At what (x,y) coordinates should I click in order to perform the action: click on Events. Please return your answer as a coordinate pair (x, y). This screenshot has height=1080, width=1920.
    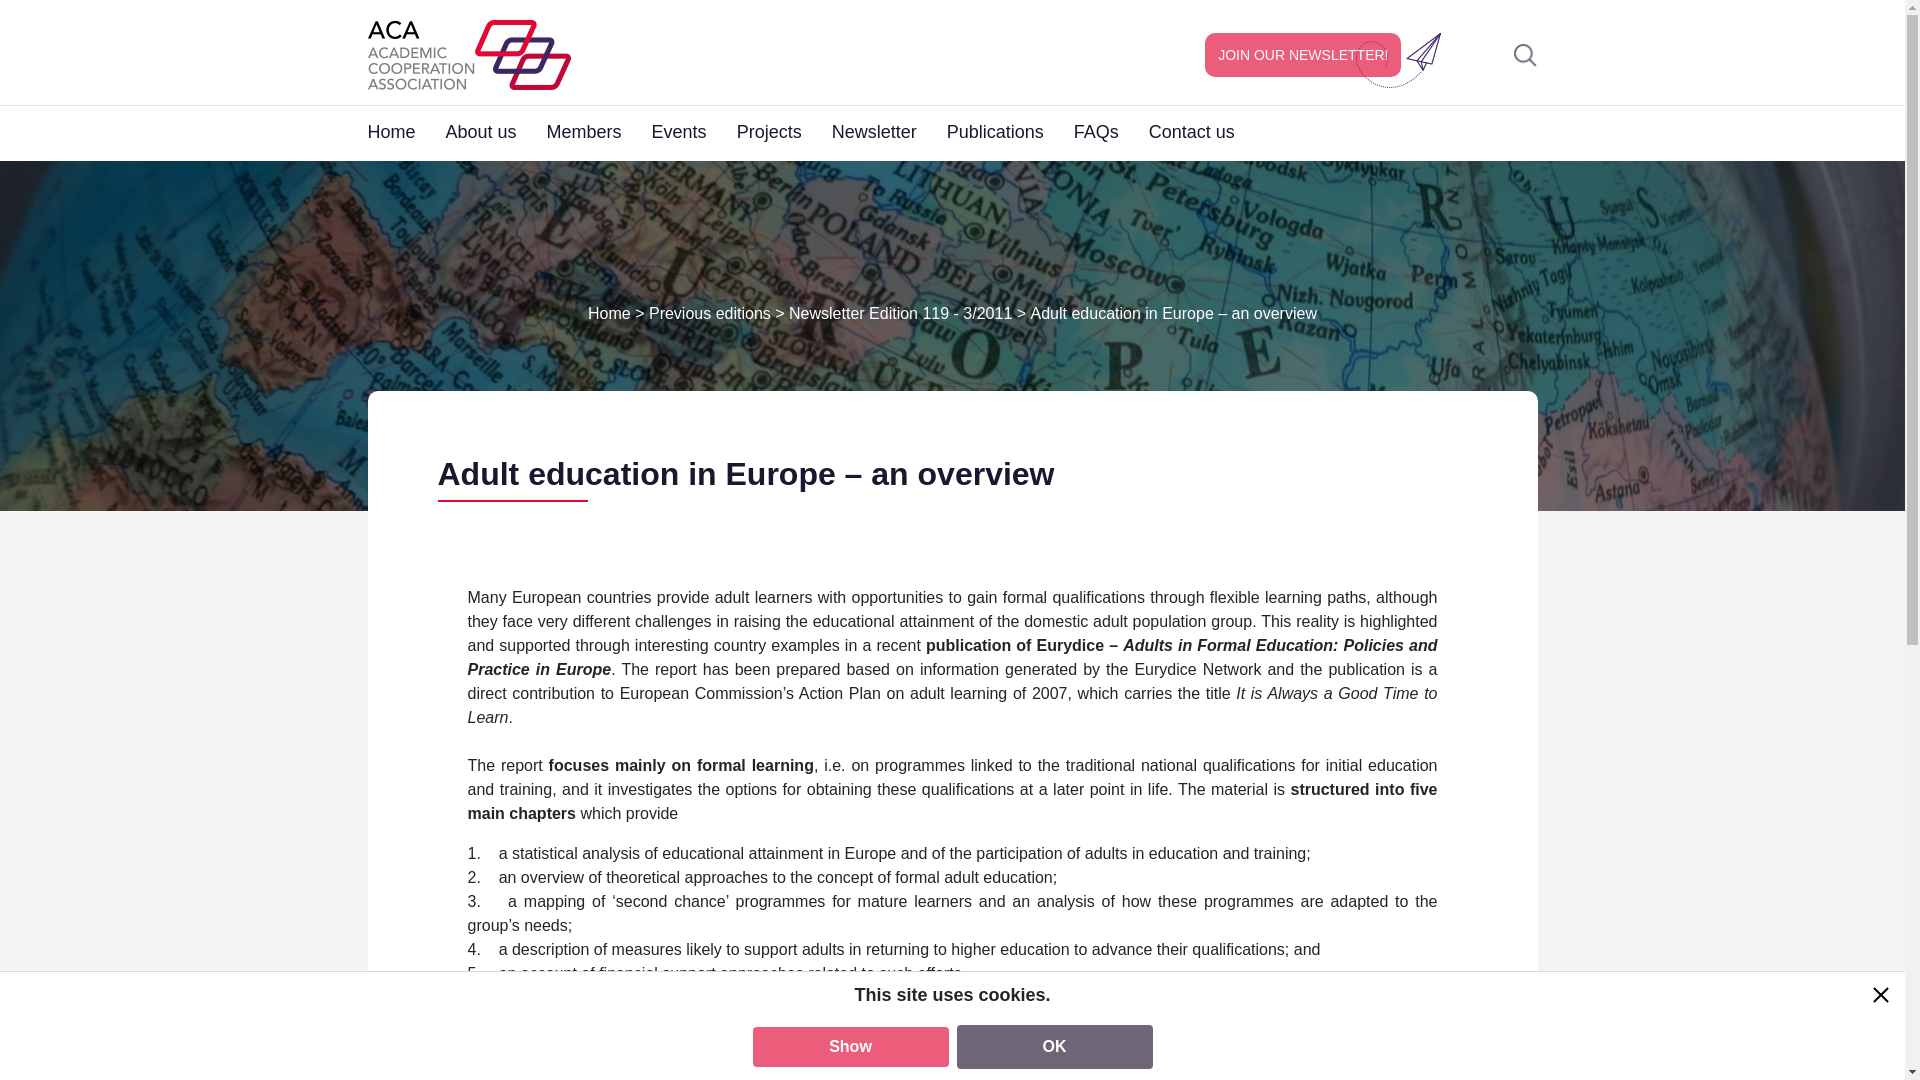
    Looking at the image, I should click on (694, 131).